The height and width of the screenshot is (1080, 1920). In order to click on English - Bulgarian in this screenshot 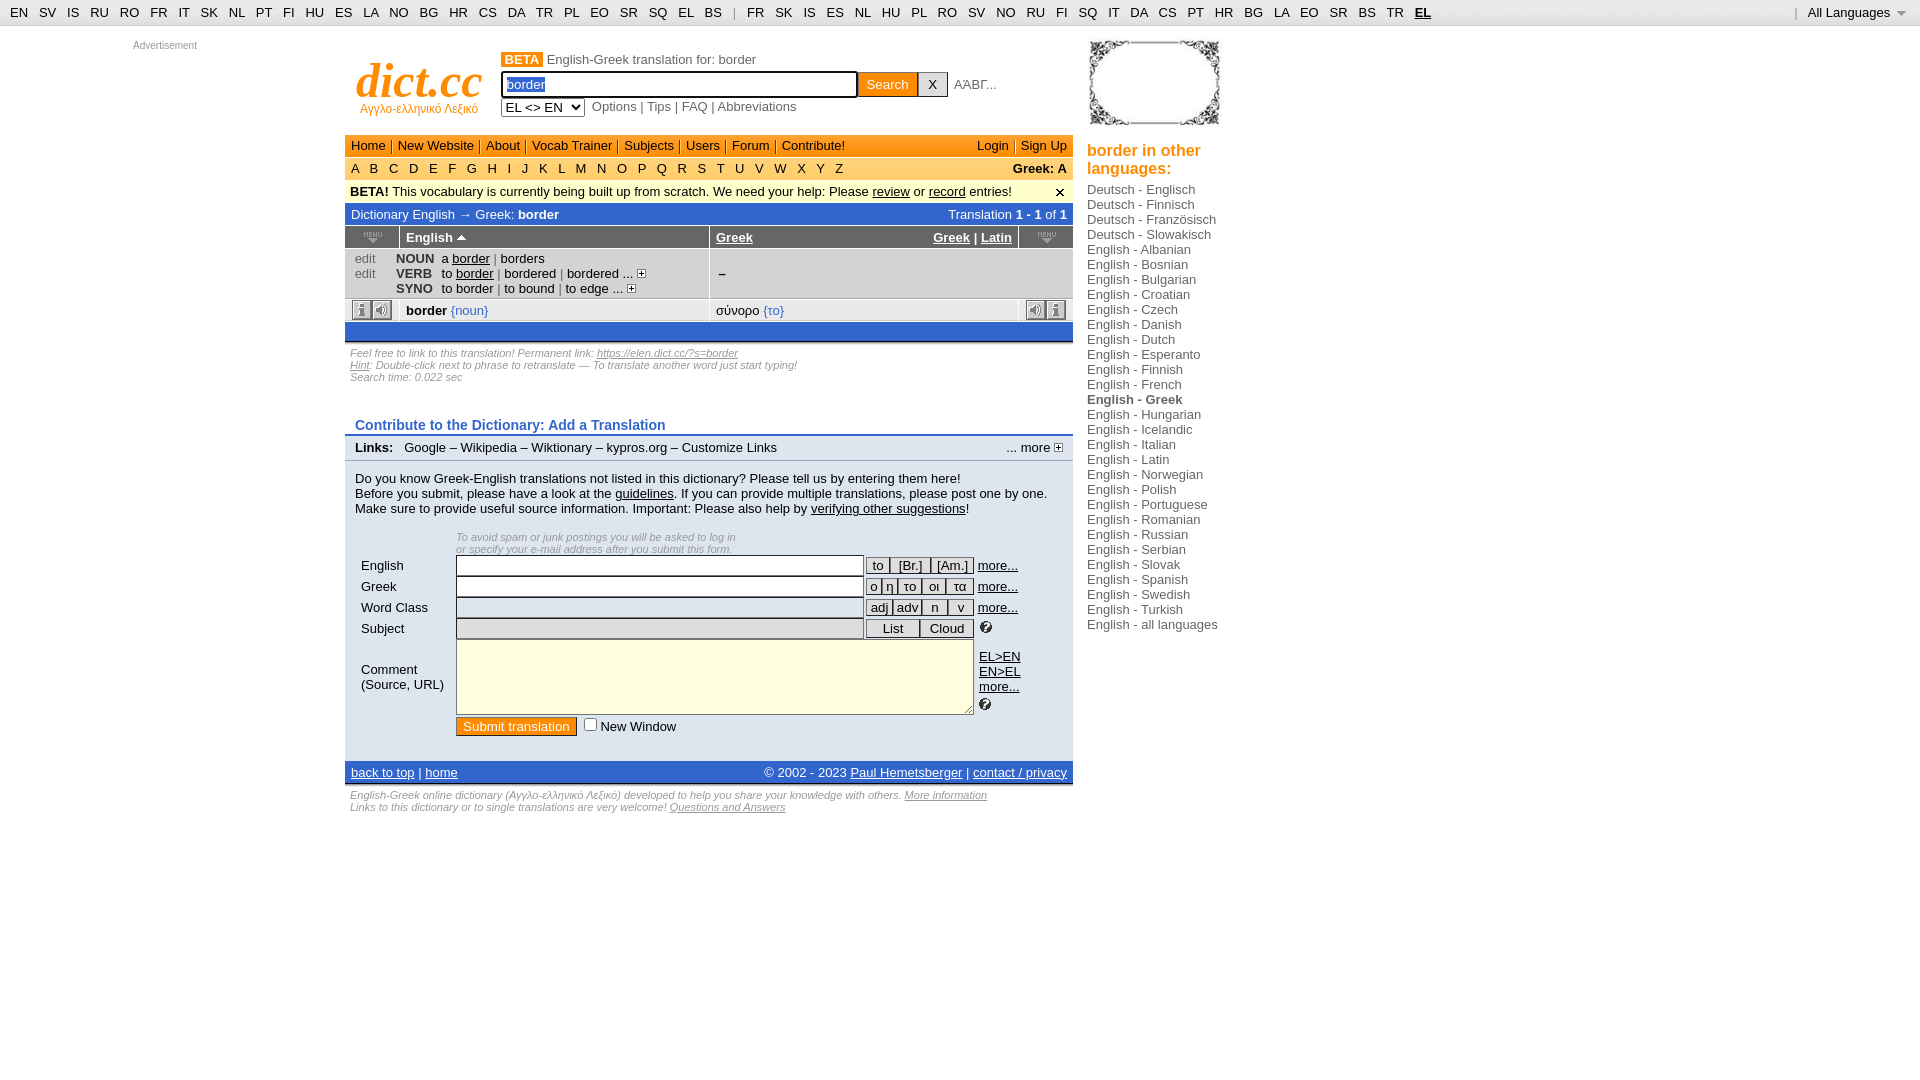, I will do `click(1142, 280)`.